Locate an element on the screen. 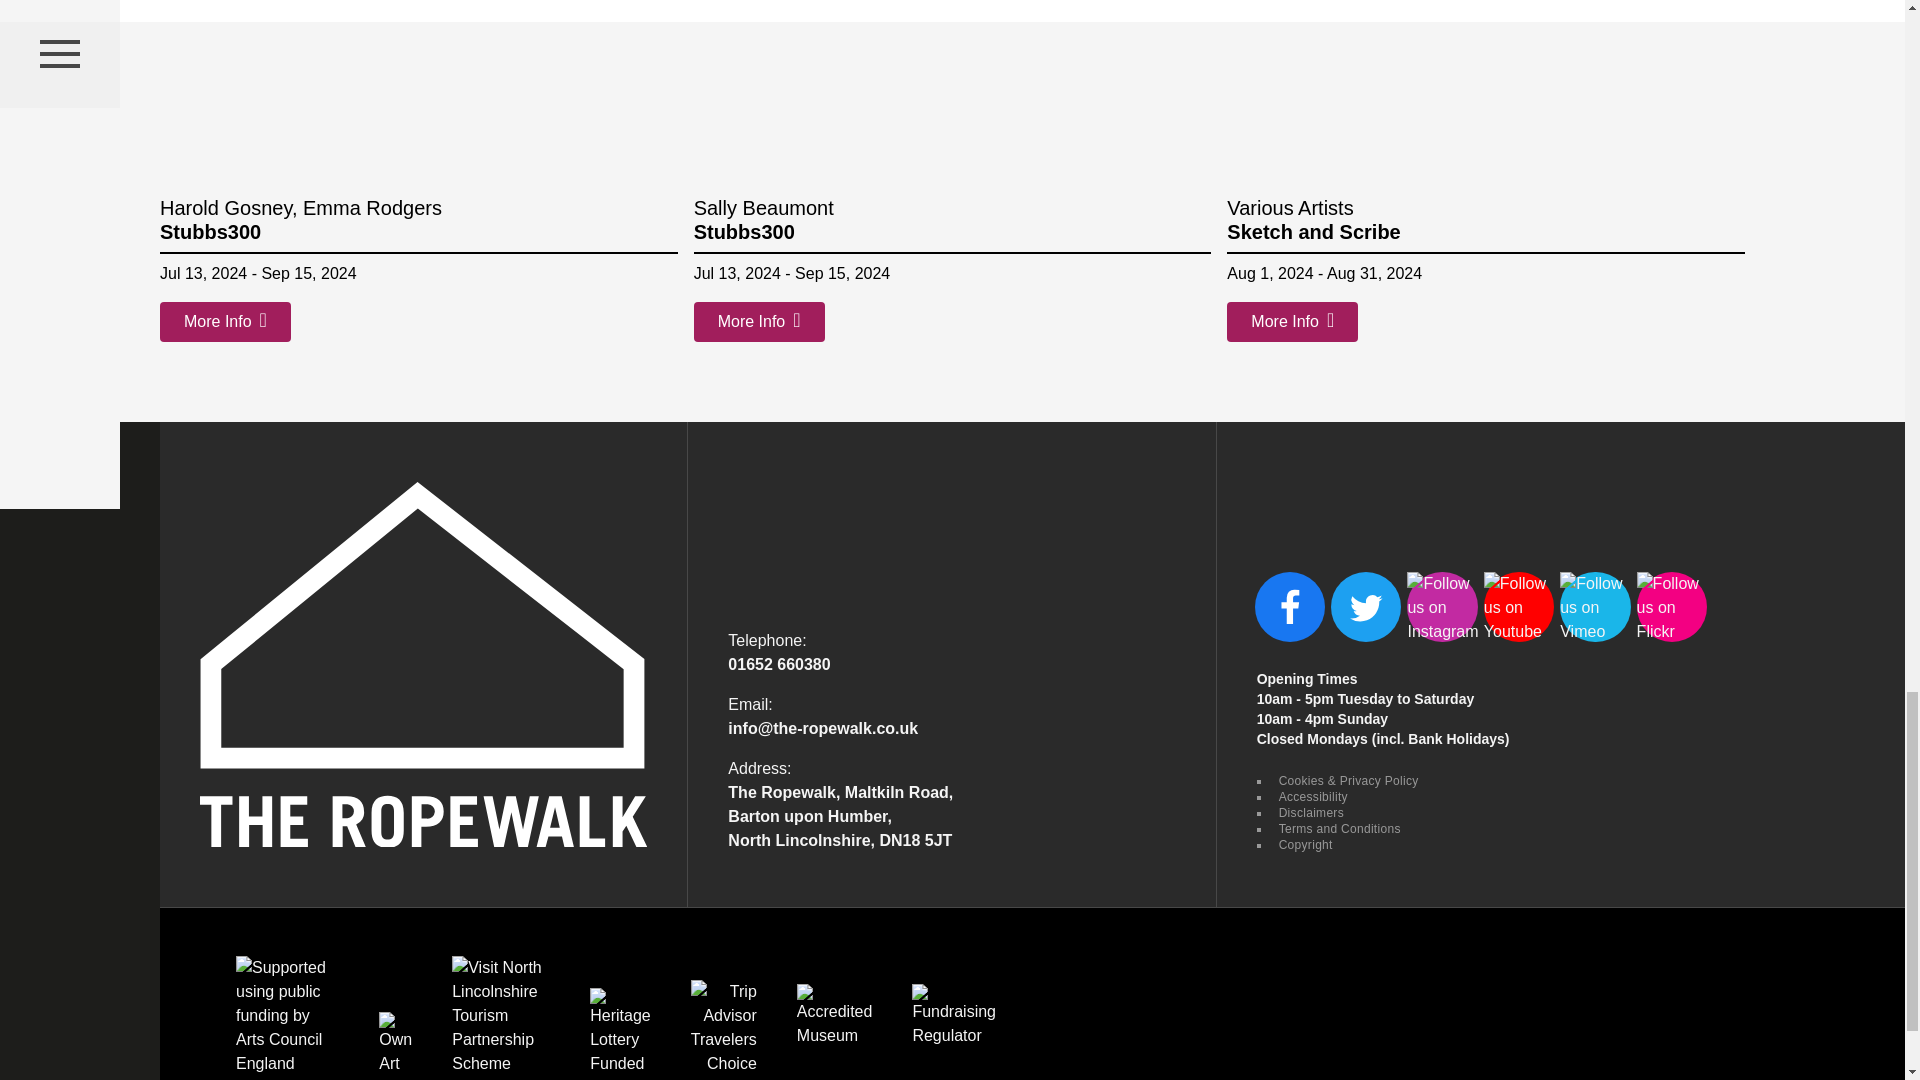 The width and height of the screenshot is (1920, 1080). Disclaimers is located at coordinates (1309, 812).